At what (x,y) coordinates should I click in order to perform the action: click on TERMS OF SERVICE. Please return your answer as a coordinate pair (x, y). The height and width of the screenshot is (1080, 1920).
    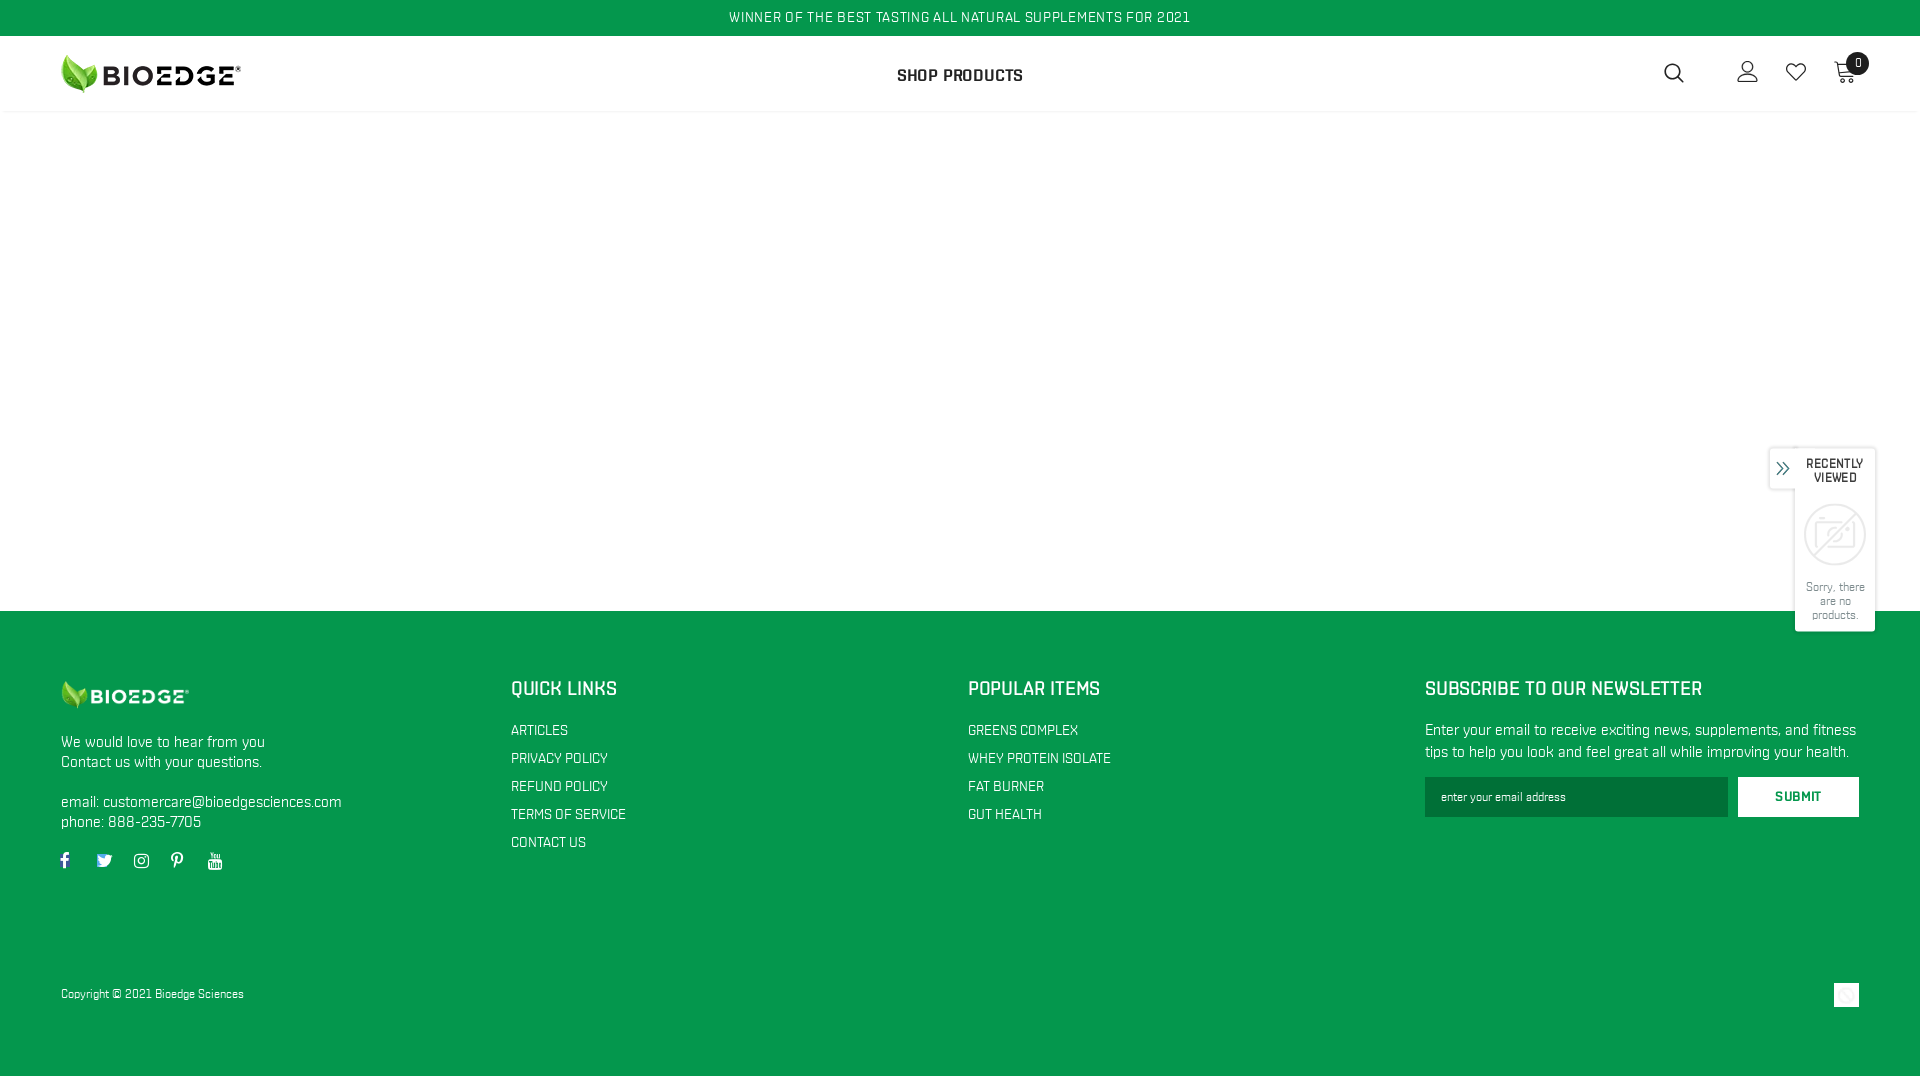
    Looking at the image, I should click on (568, 814).